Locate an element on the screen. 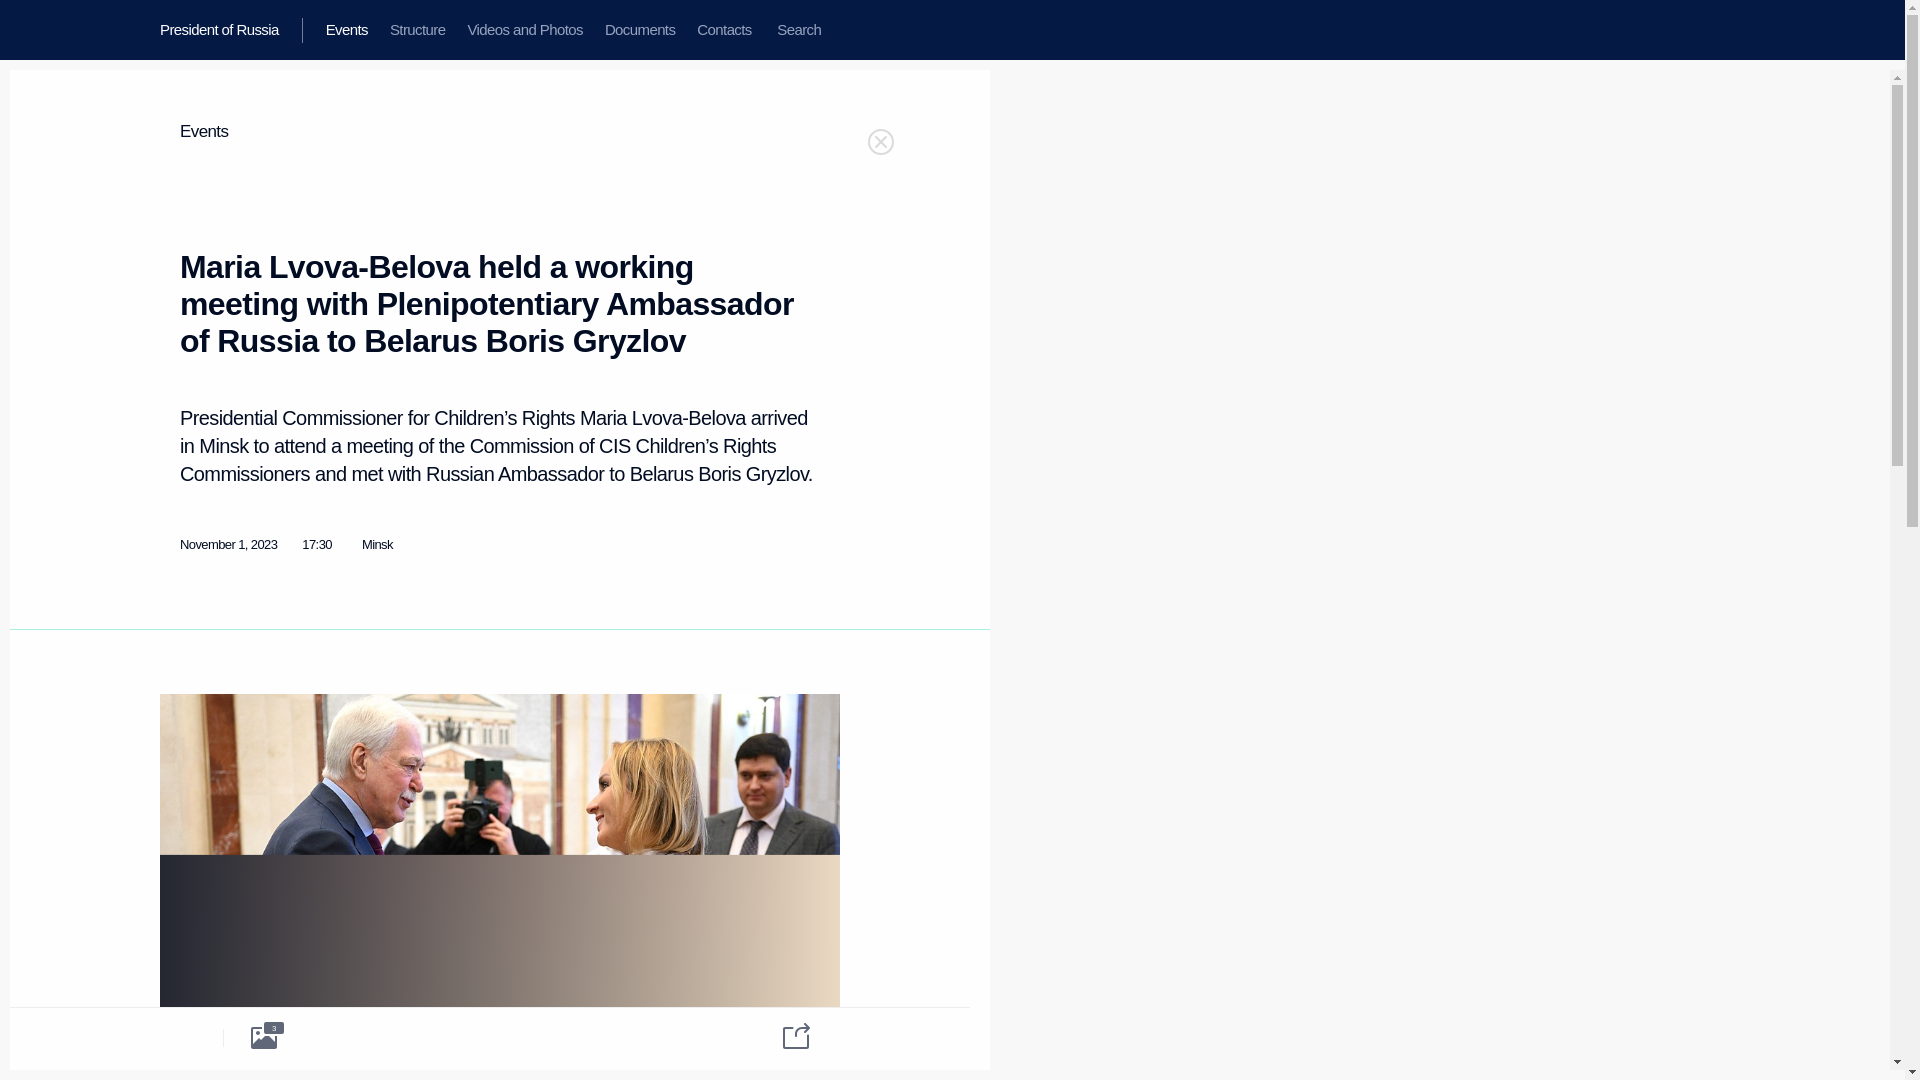 The height and width of the screenshot is (1080, 1920). Events is located at coordinates (346, 30).